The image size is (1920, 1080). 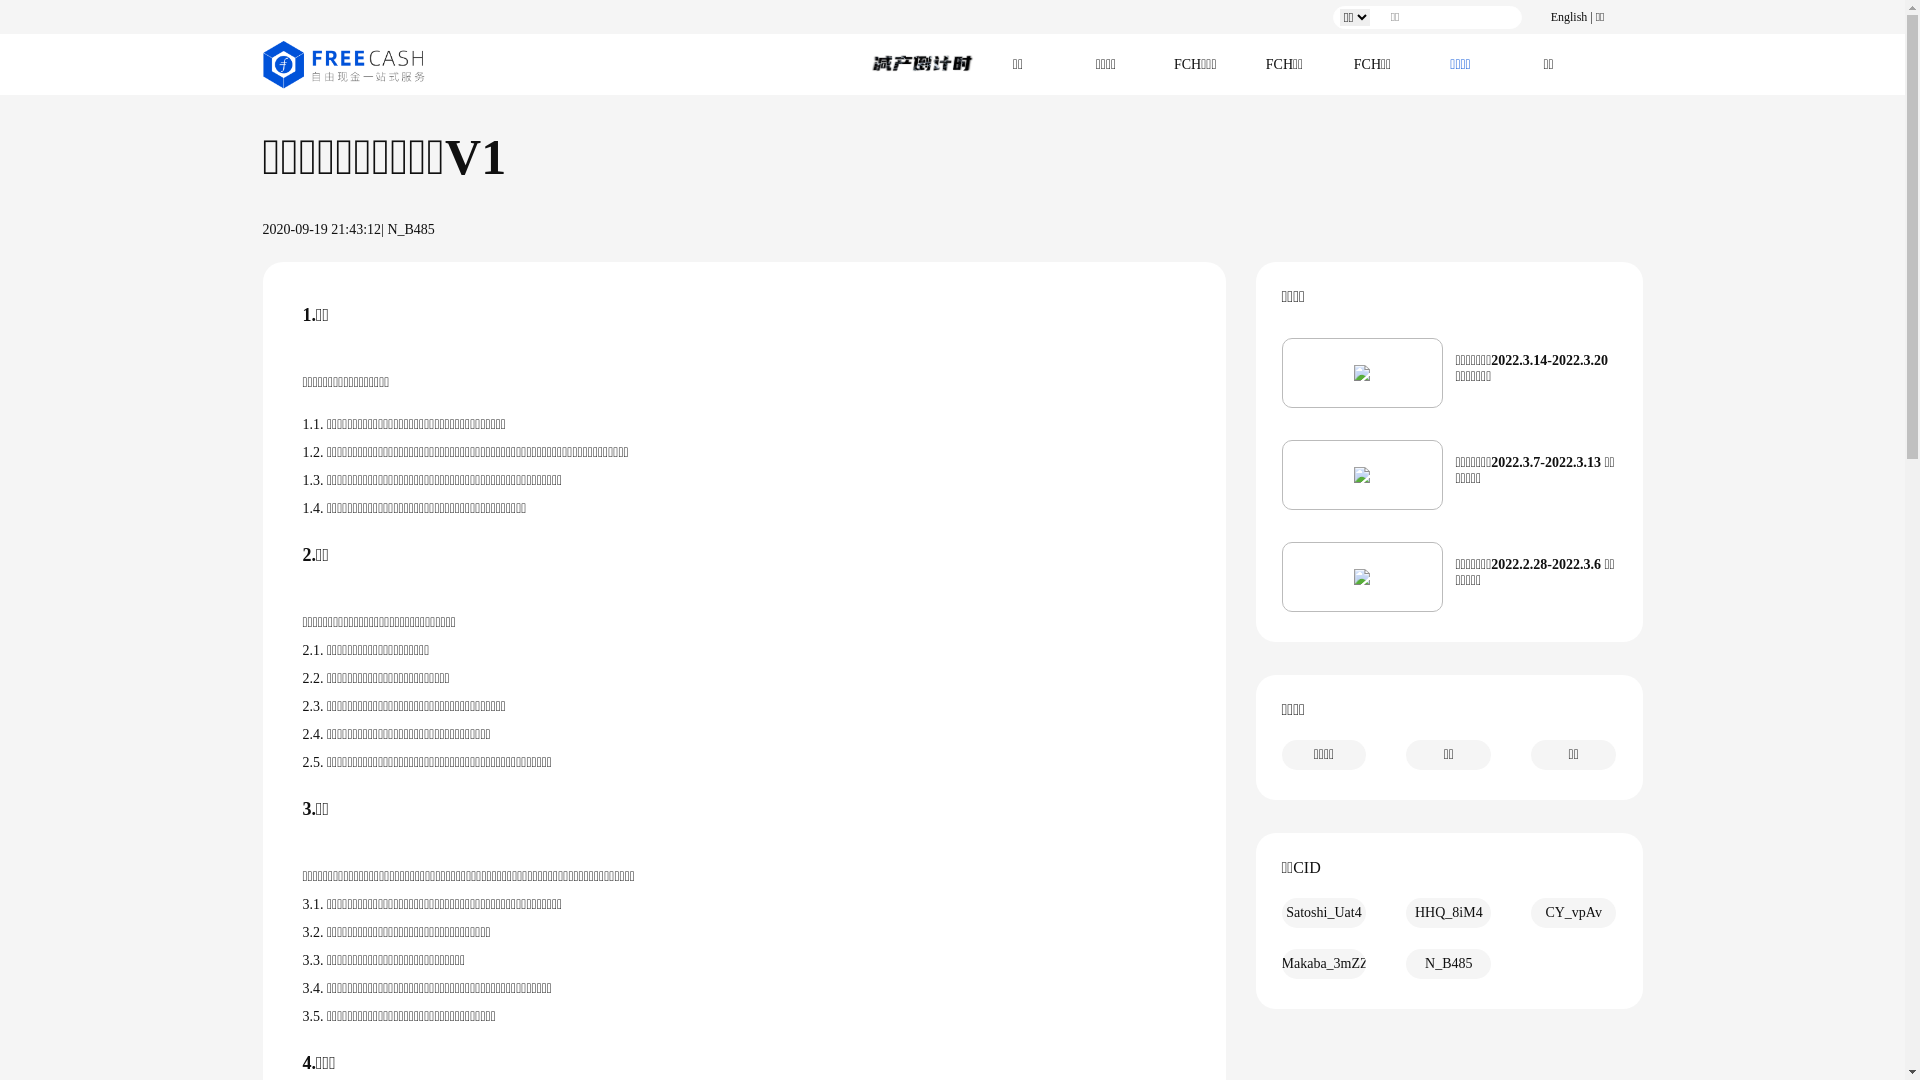 What do you see at coordinates (1570, 17) in the screenshot?
I see `English` at bounding box center [1570, 17].